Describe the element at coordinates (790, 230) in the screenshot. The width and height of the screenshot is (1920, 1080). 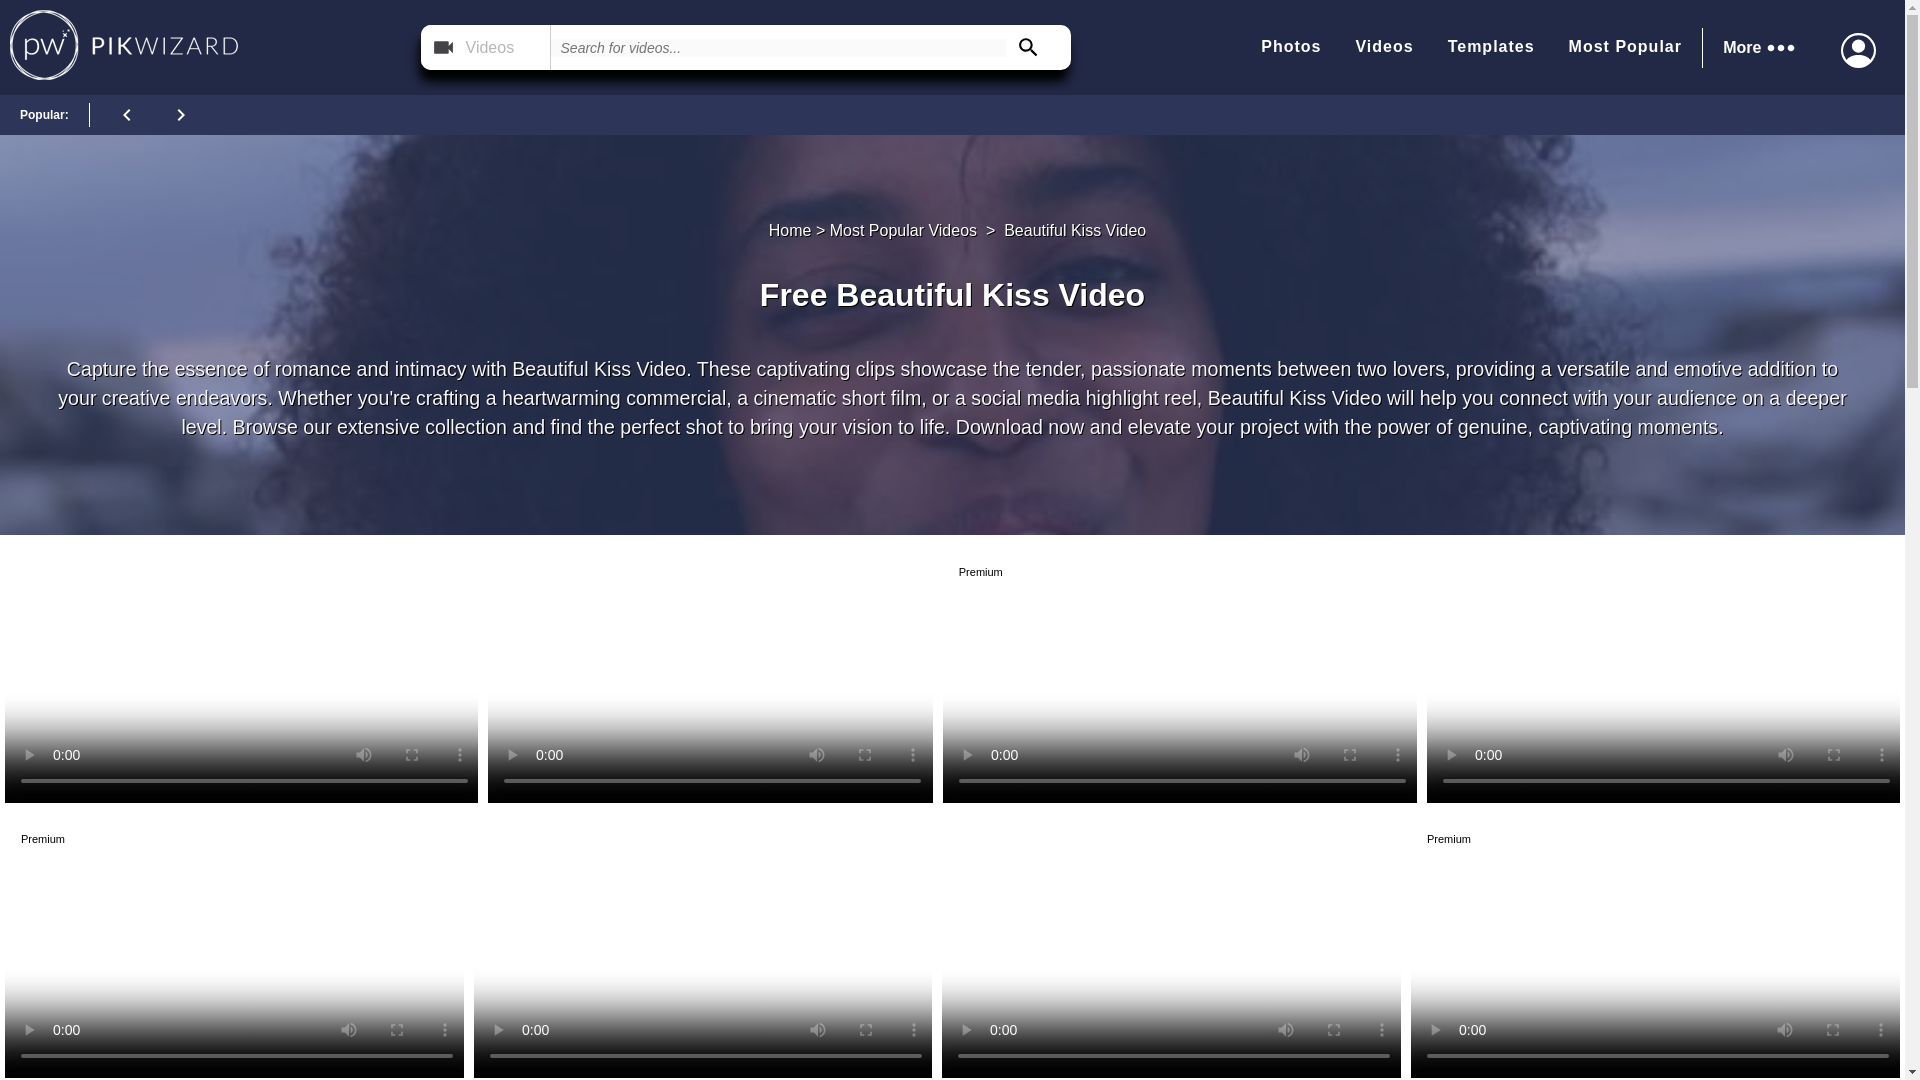
I see `Home` at that location.